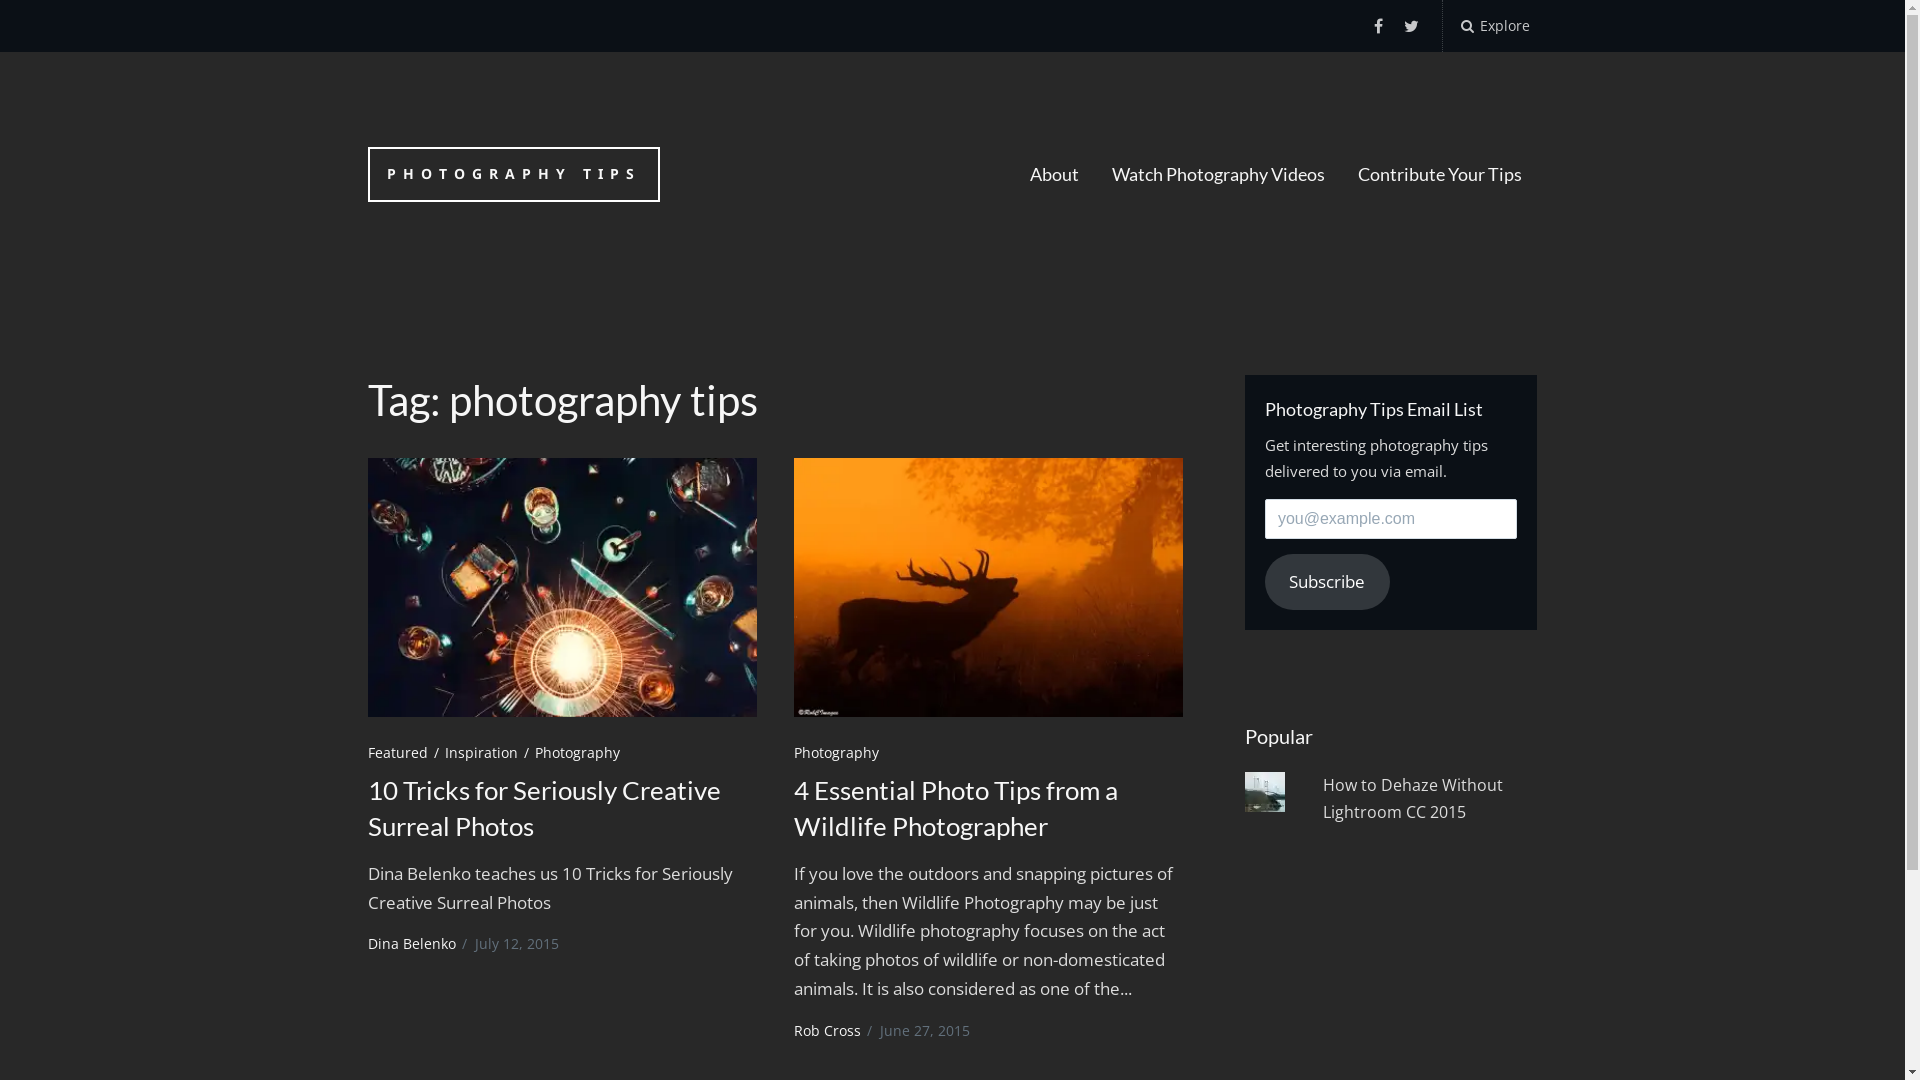  What do you see at coordinates (412, 944) in the screenshot?
I see `Dina Belenko` at bounding box center [412, 944].